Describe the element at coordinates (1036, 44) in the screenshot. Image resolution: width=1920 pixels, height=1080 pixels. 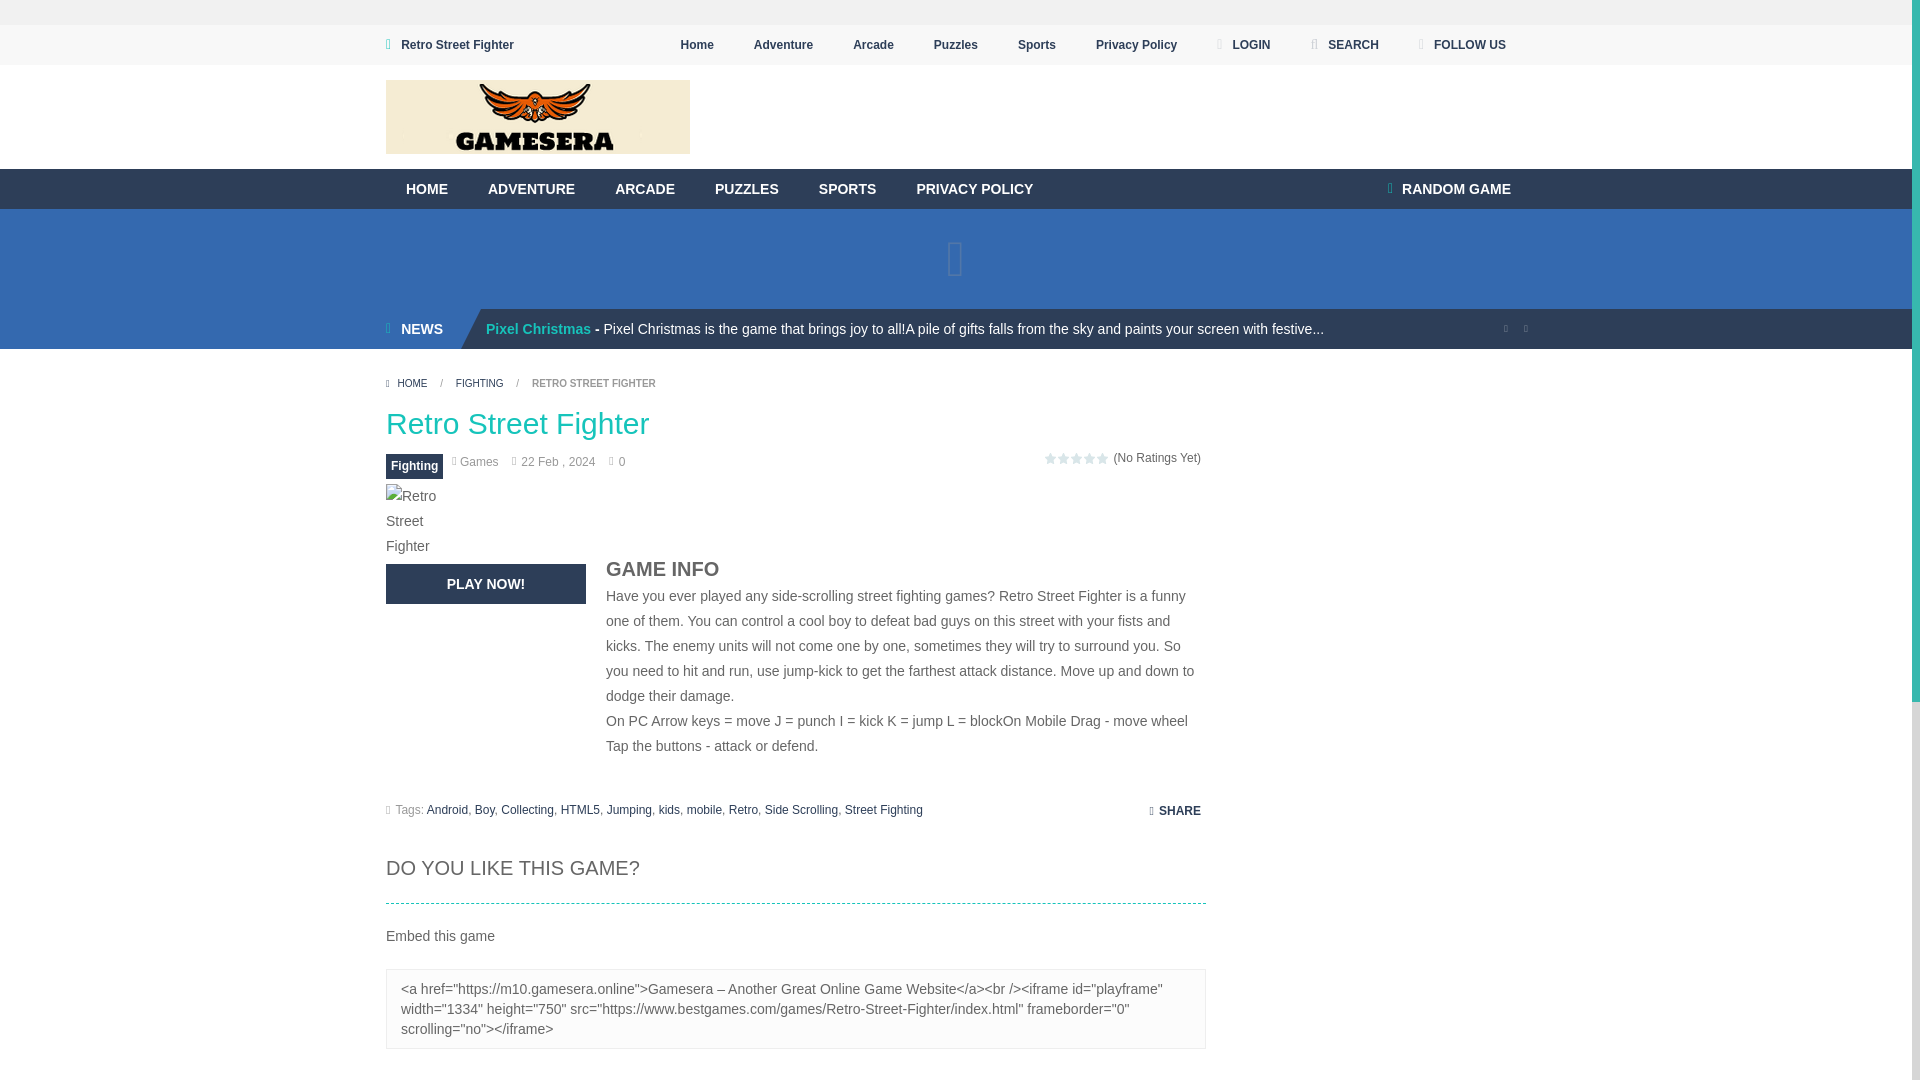
I see `Sports` at that location.